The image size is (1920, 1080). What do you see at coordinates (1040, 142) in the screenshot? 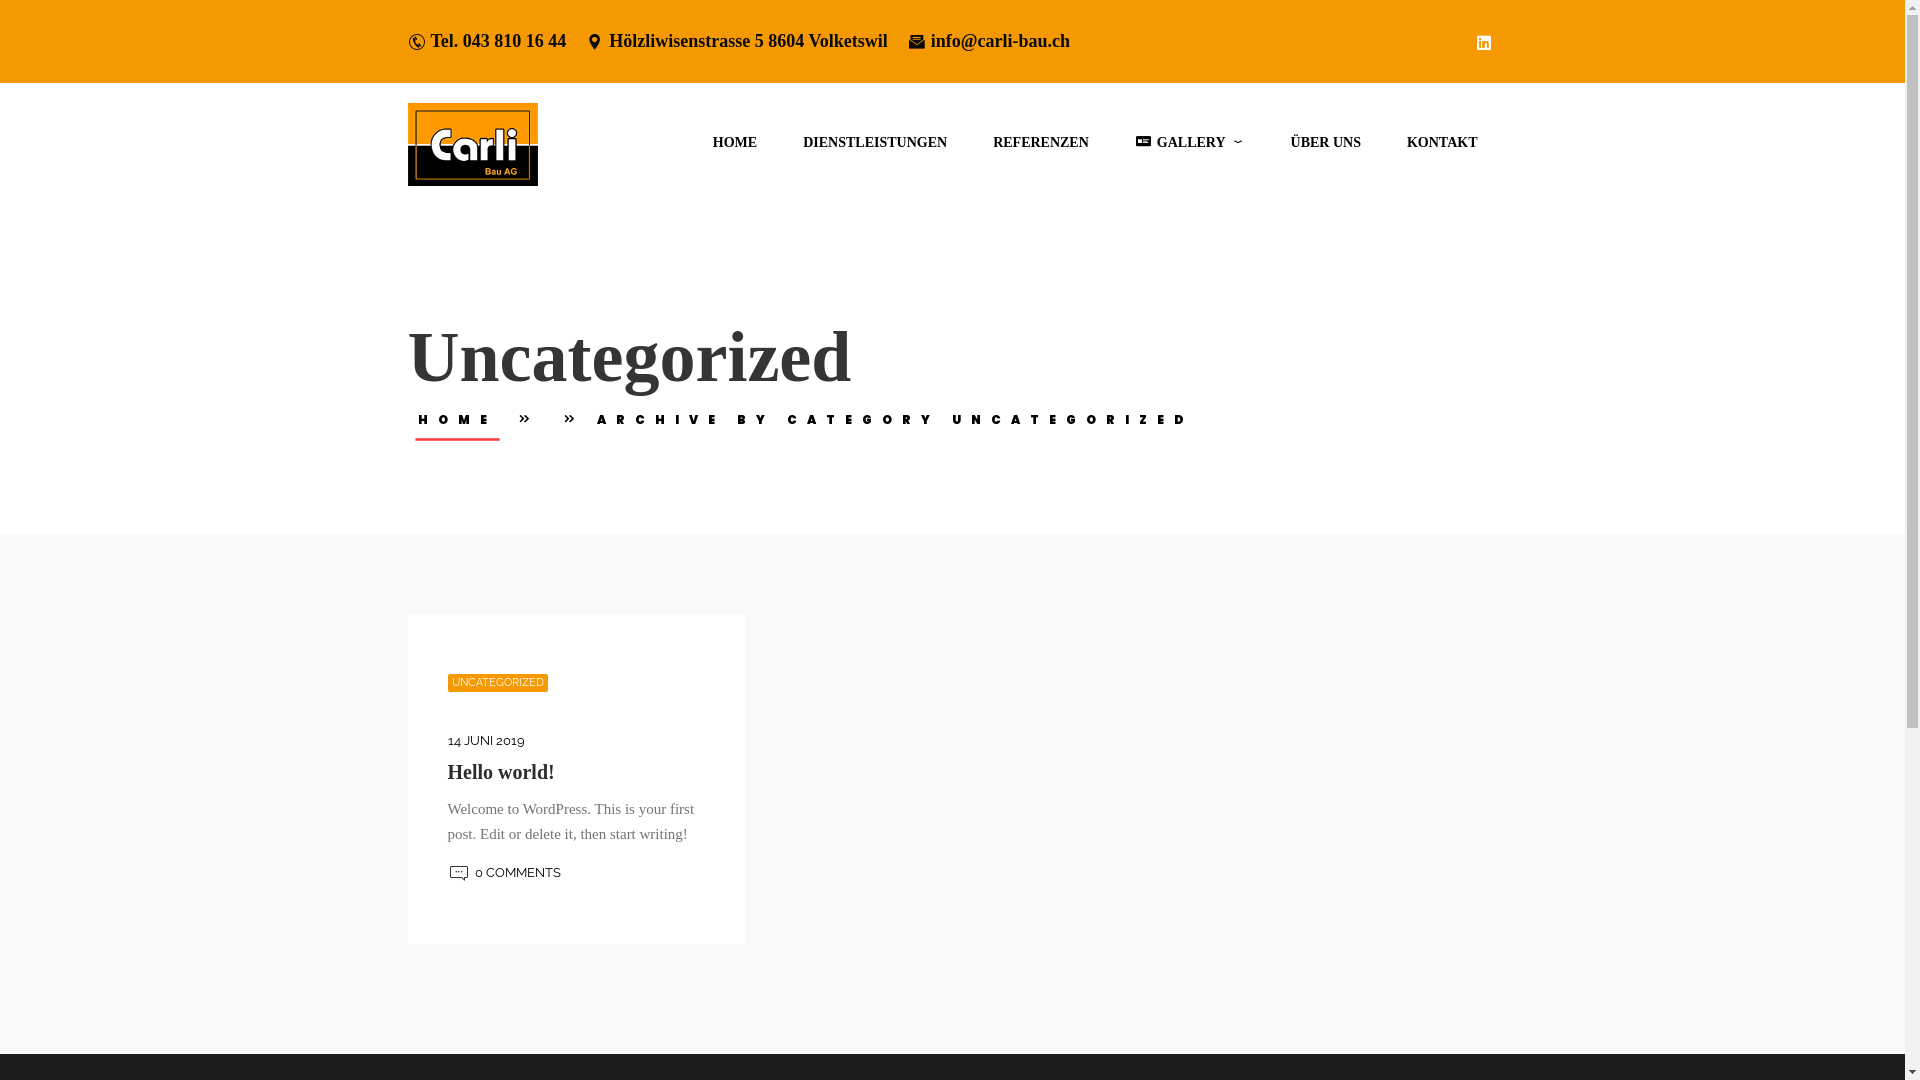
I see `REFERENZEN` at bounding box center [1040, 142].